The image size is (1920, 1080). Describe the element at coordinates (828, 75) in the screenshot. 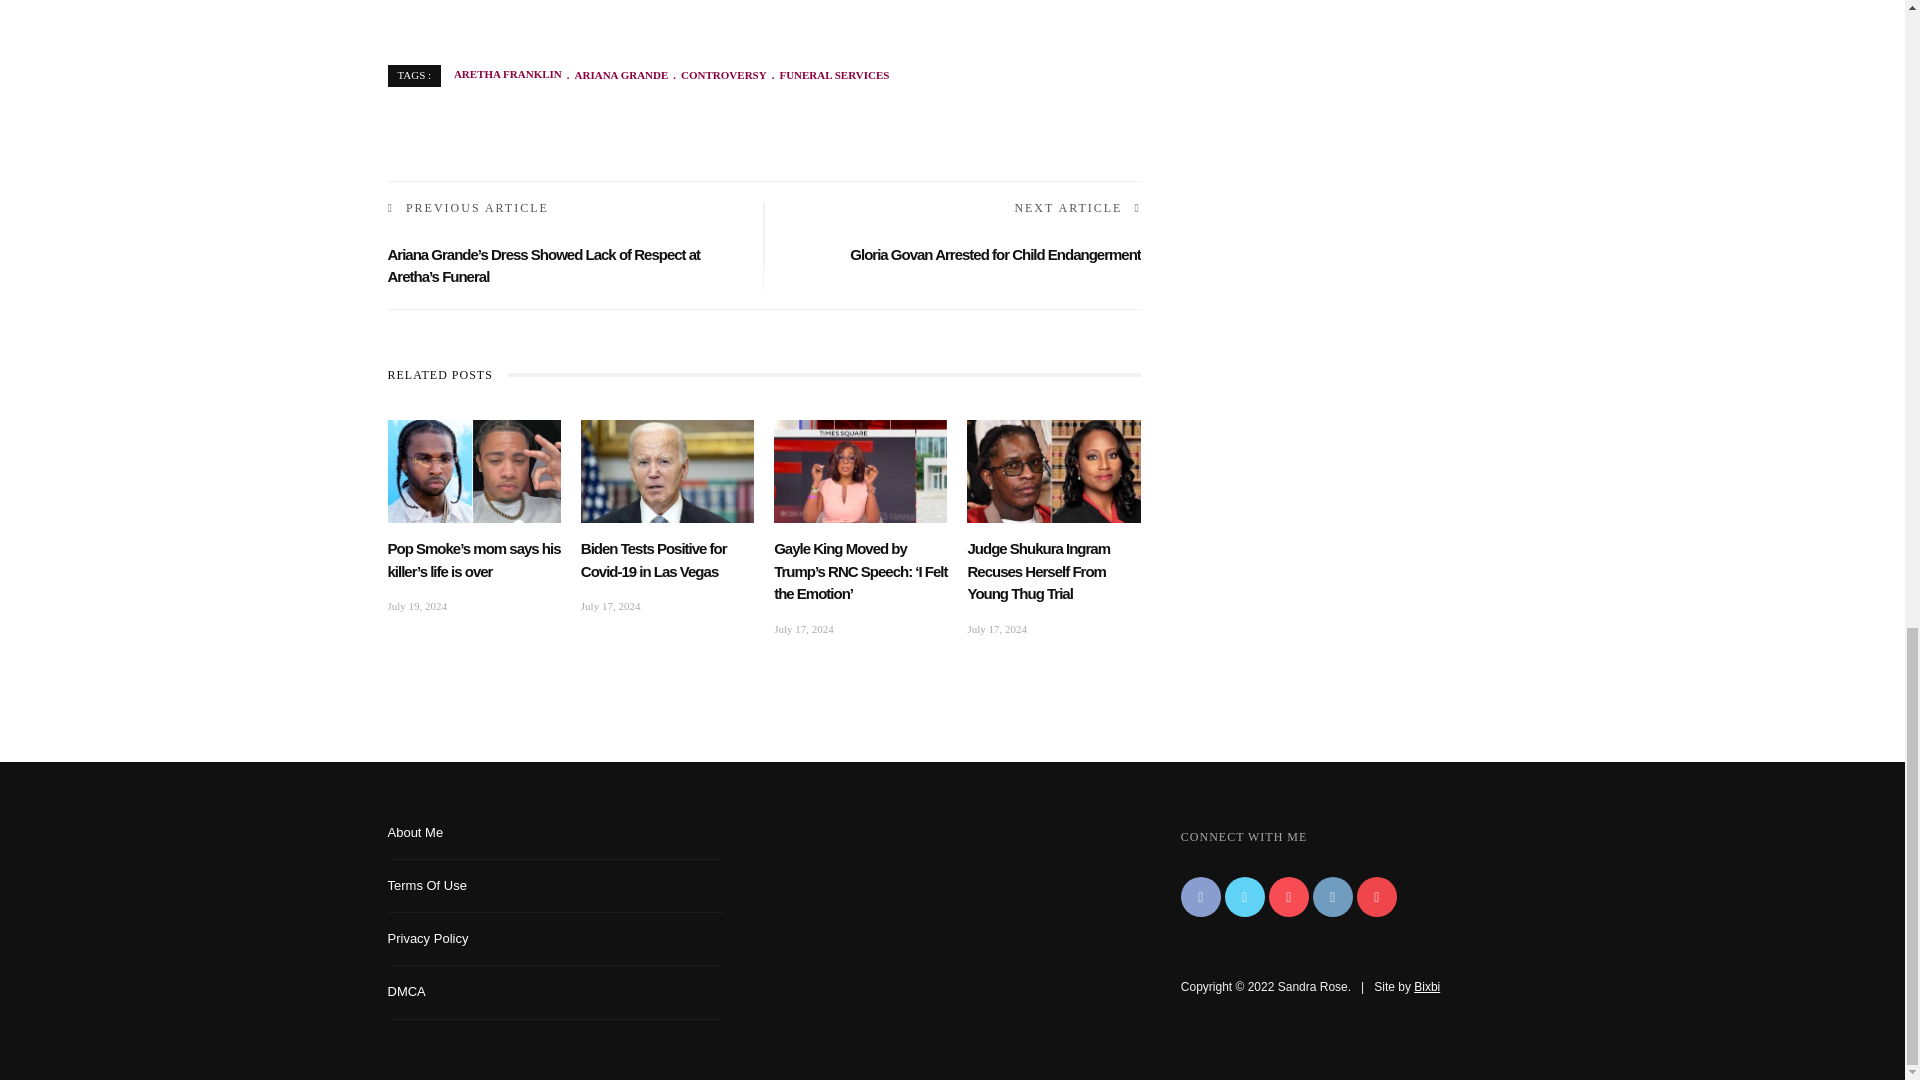

I see `FUNERAL SERVICES` at that location.